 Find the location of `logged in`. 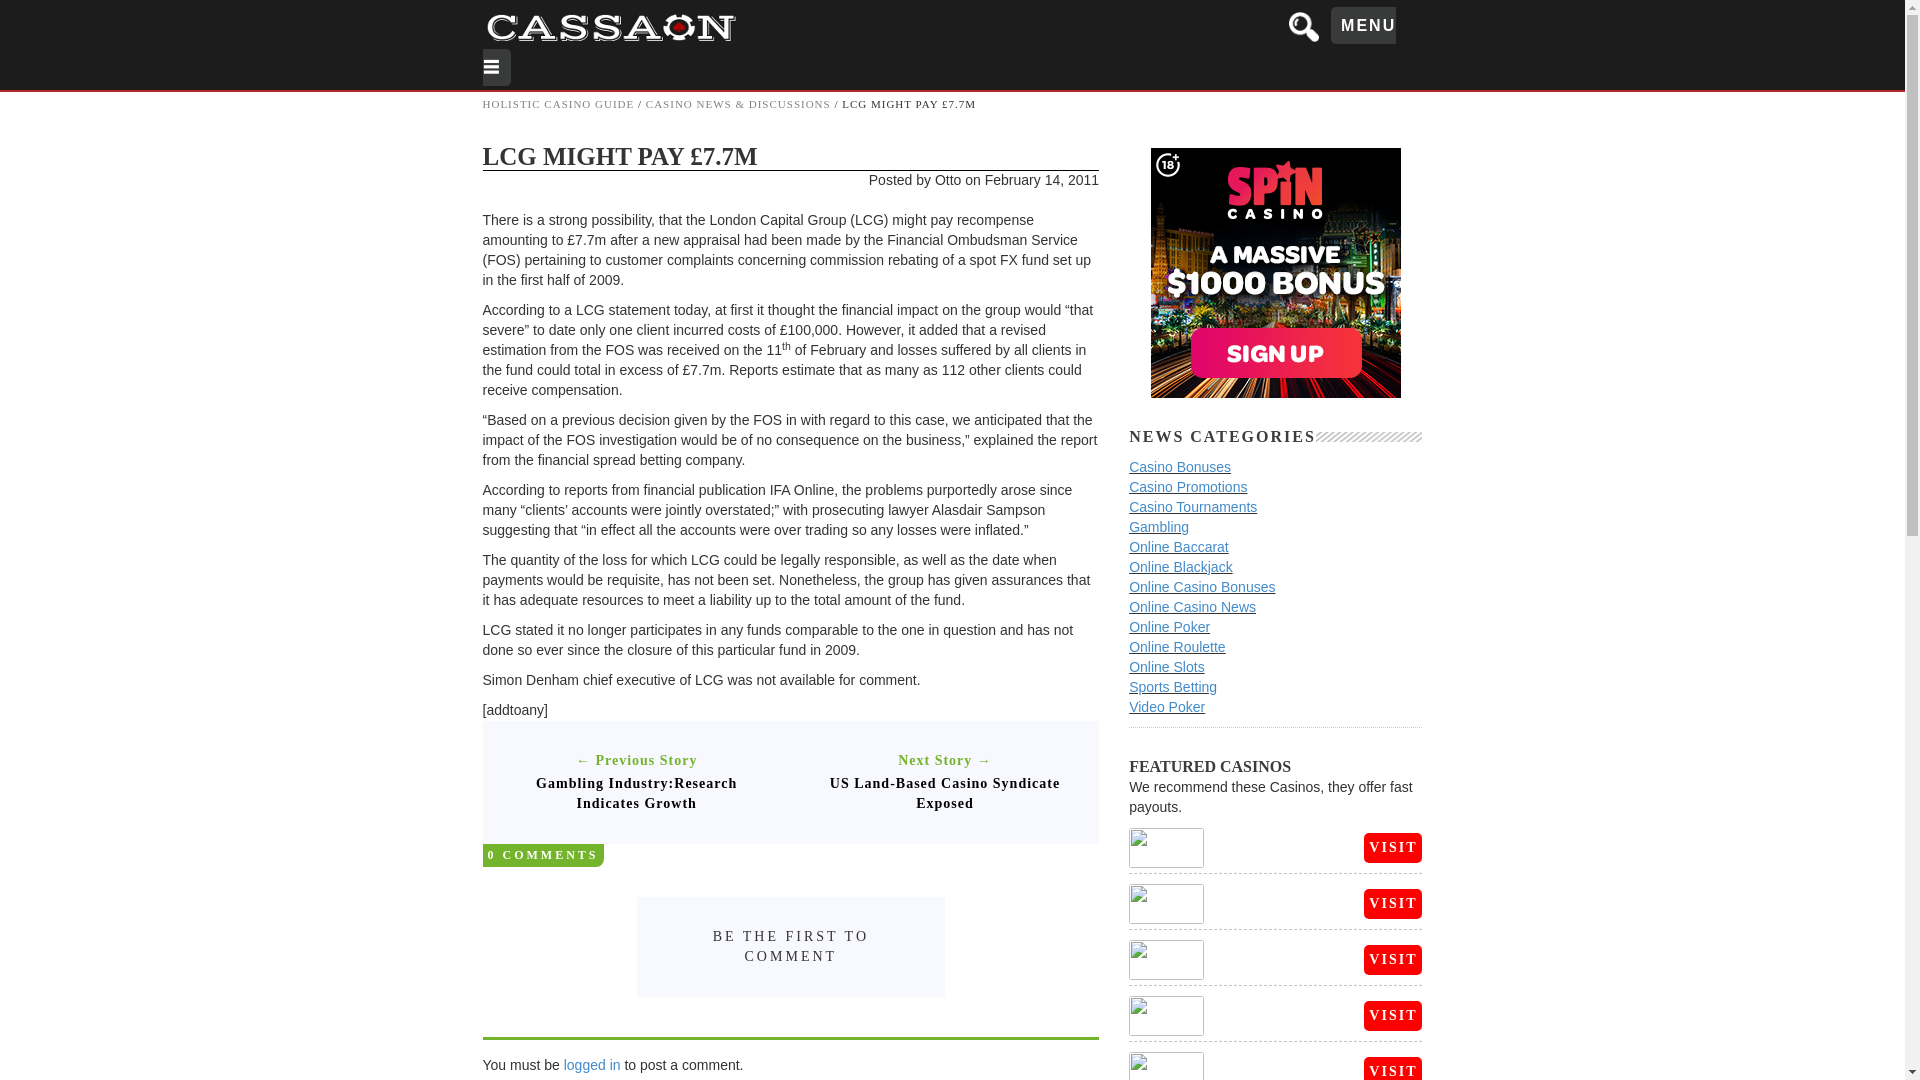

logged in is located at coordinates (592, 1065).